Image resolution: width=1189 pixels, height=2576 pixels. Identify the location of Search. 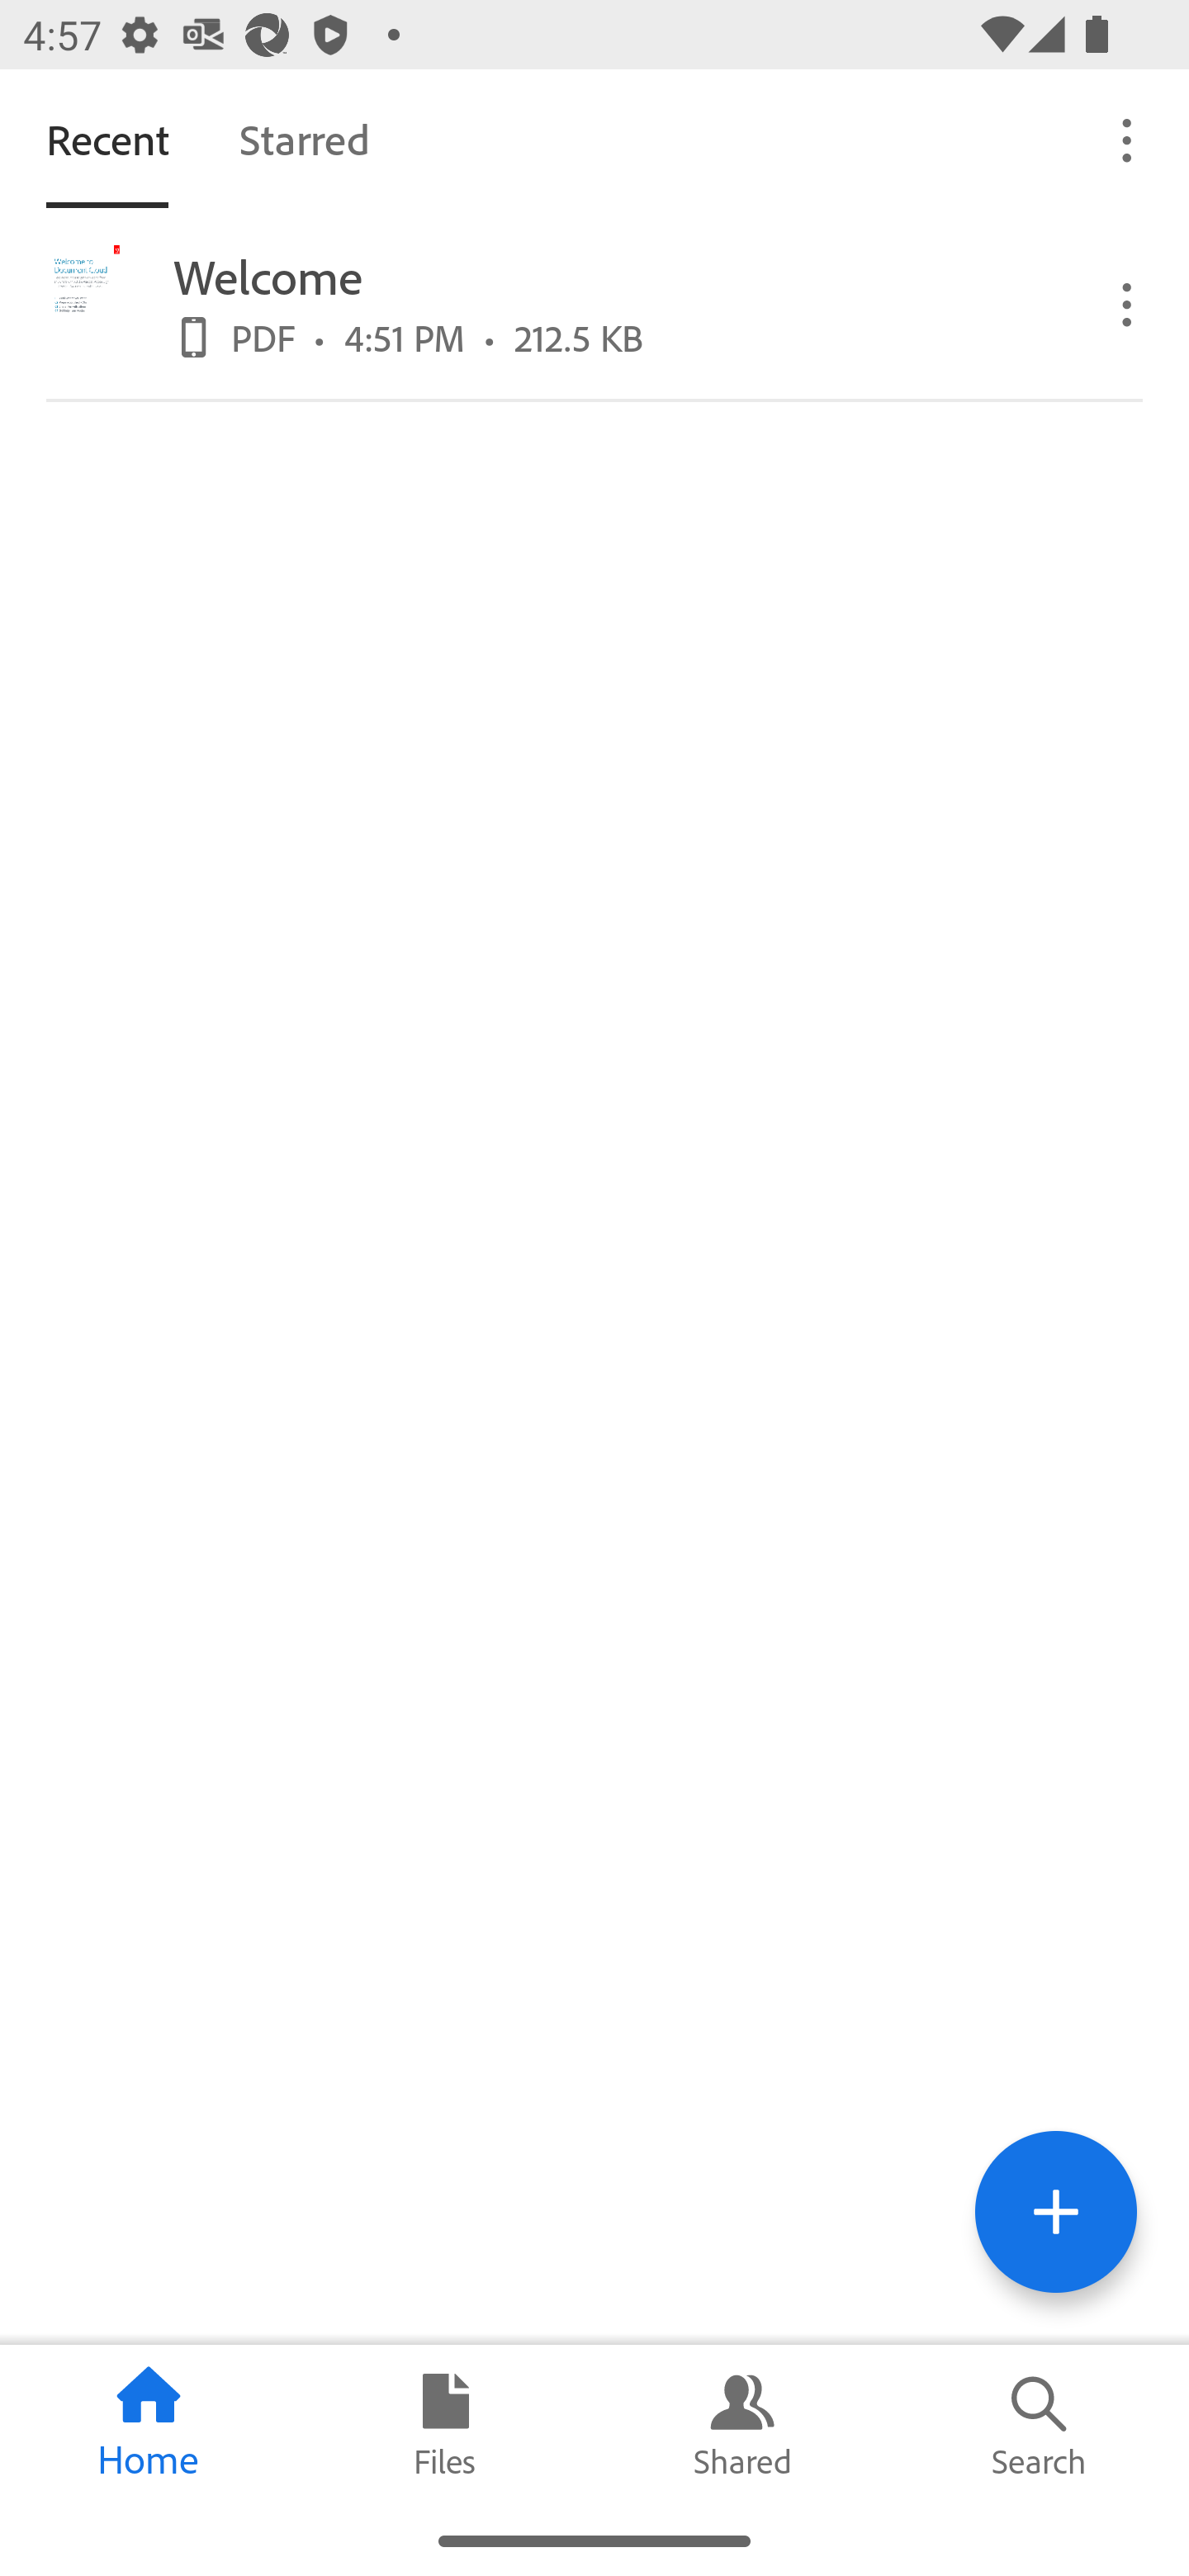
(1040, 2425).